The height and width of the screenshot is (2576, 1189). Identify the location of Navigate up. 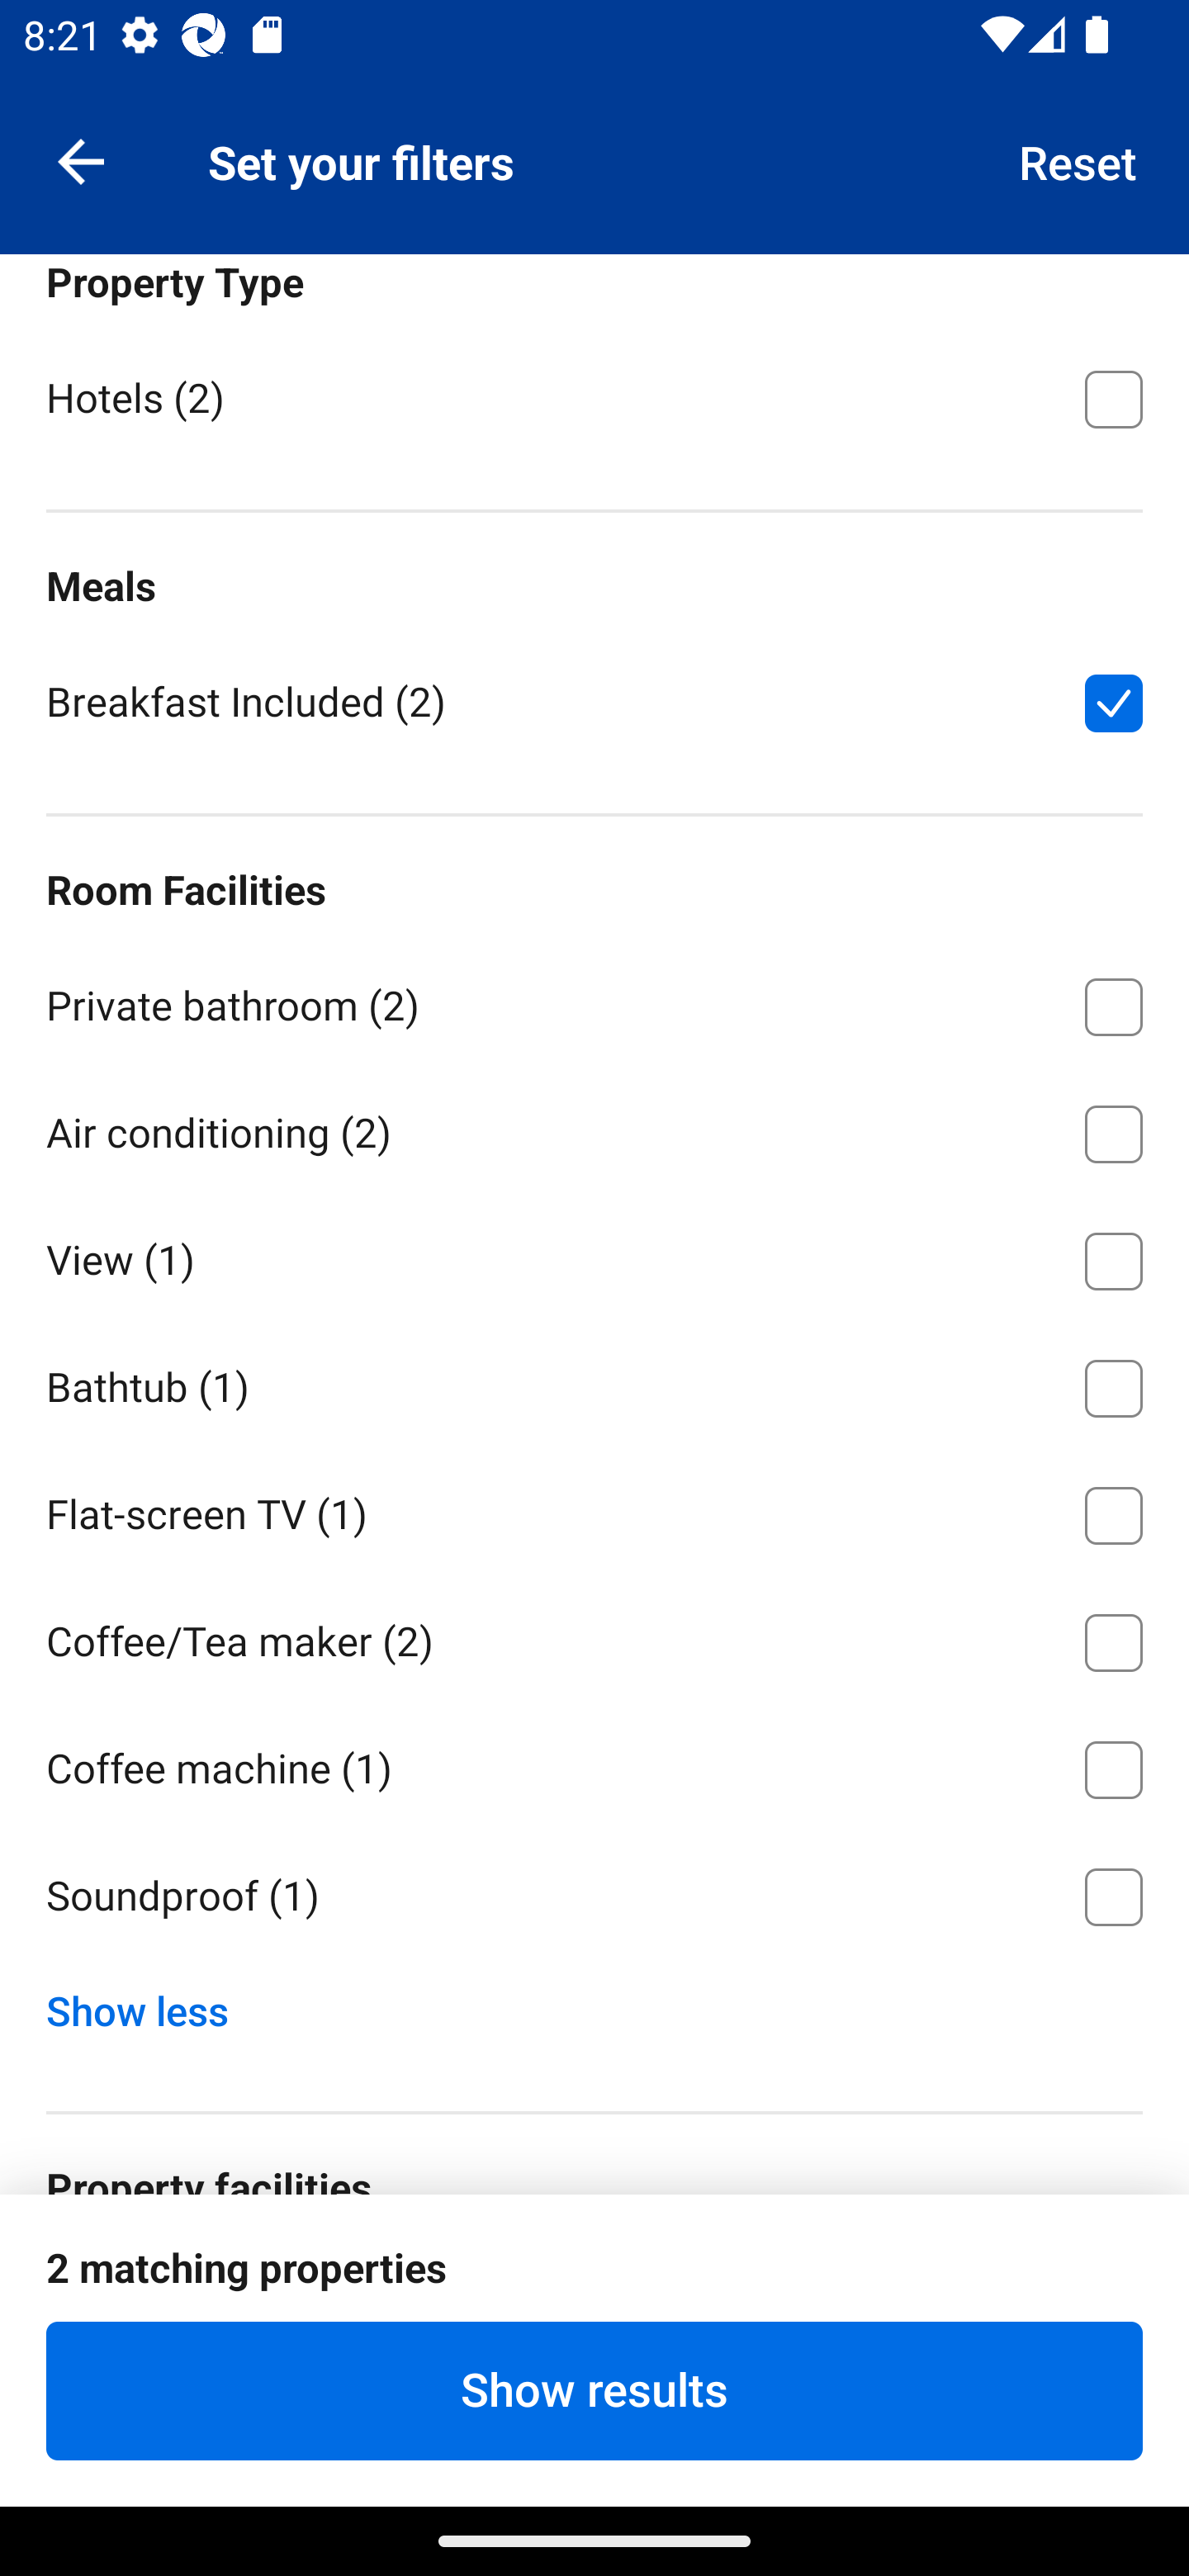
(81, 160).